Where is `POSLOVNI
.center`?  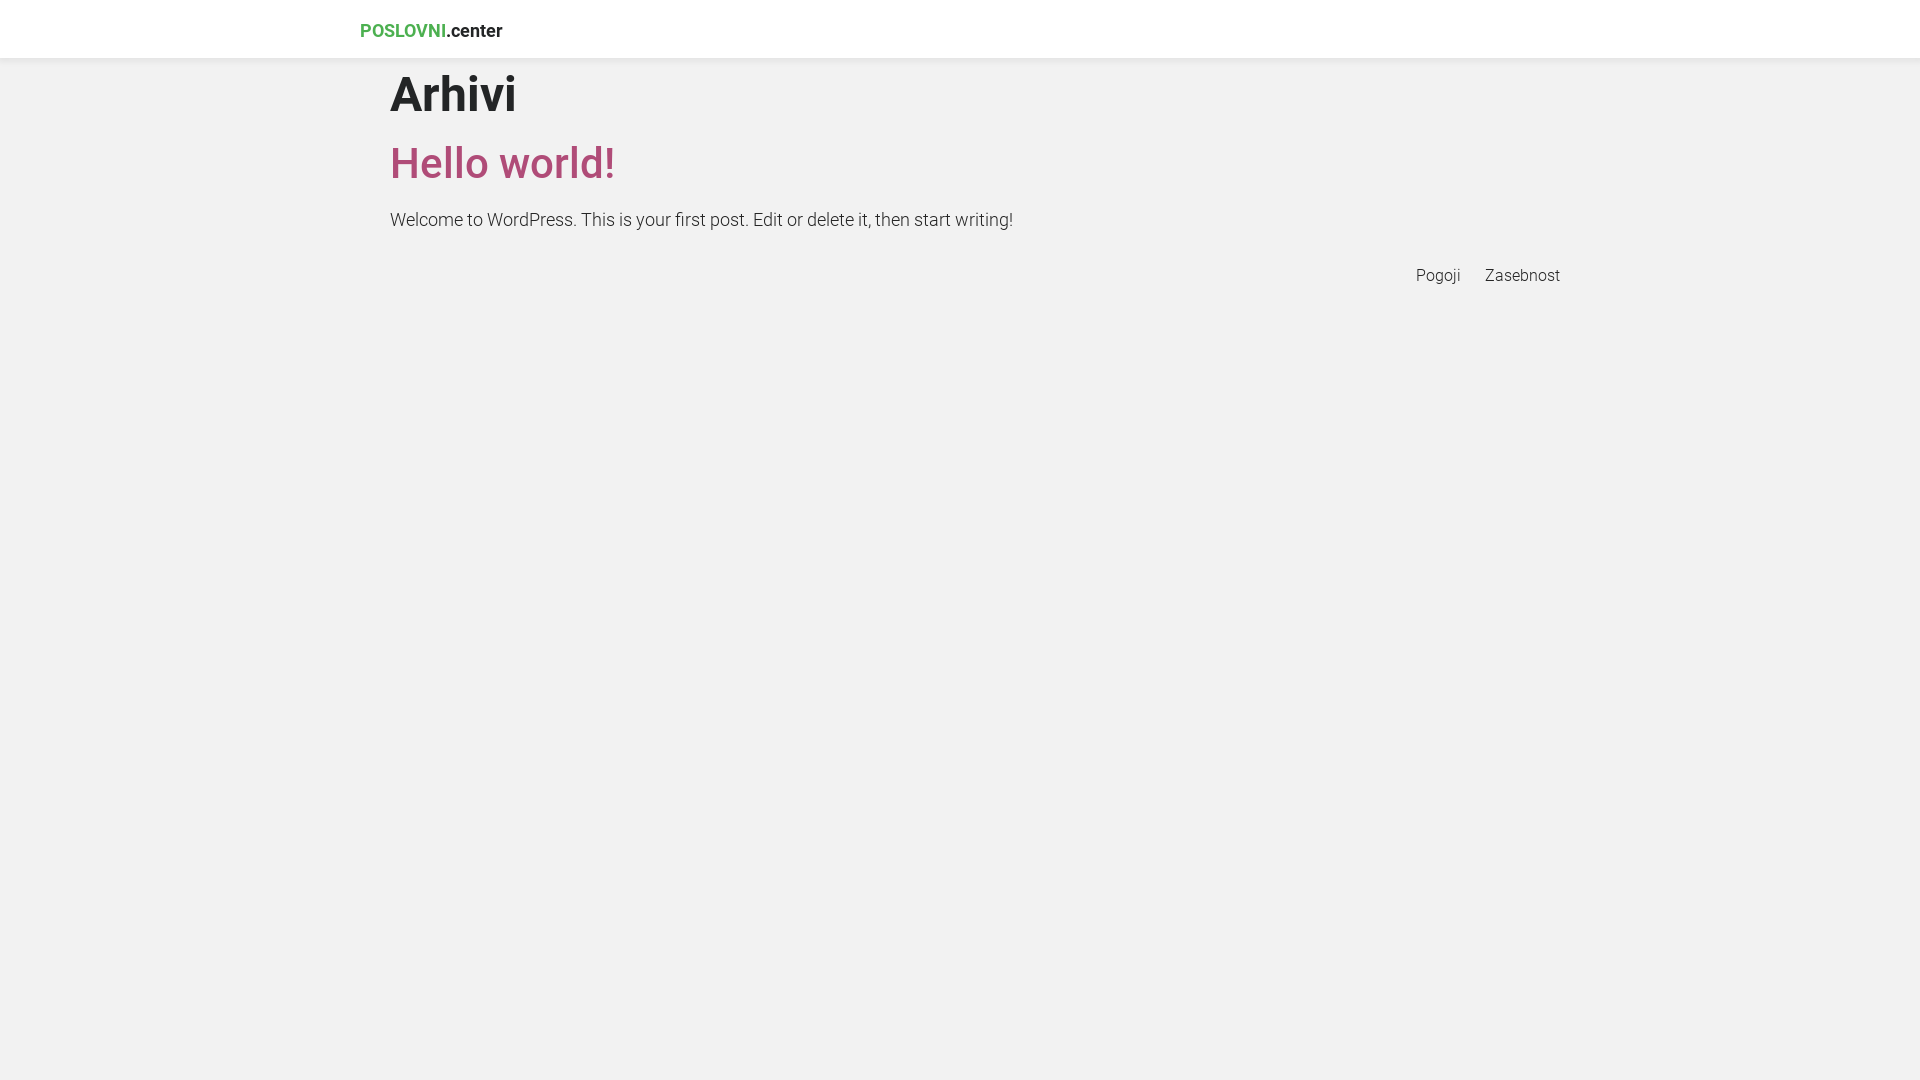 POSLOVNI
.center is located at coordinates (660, 31).